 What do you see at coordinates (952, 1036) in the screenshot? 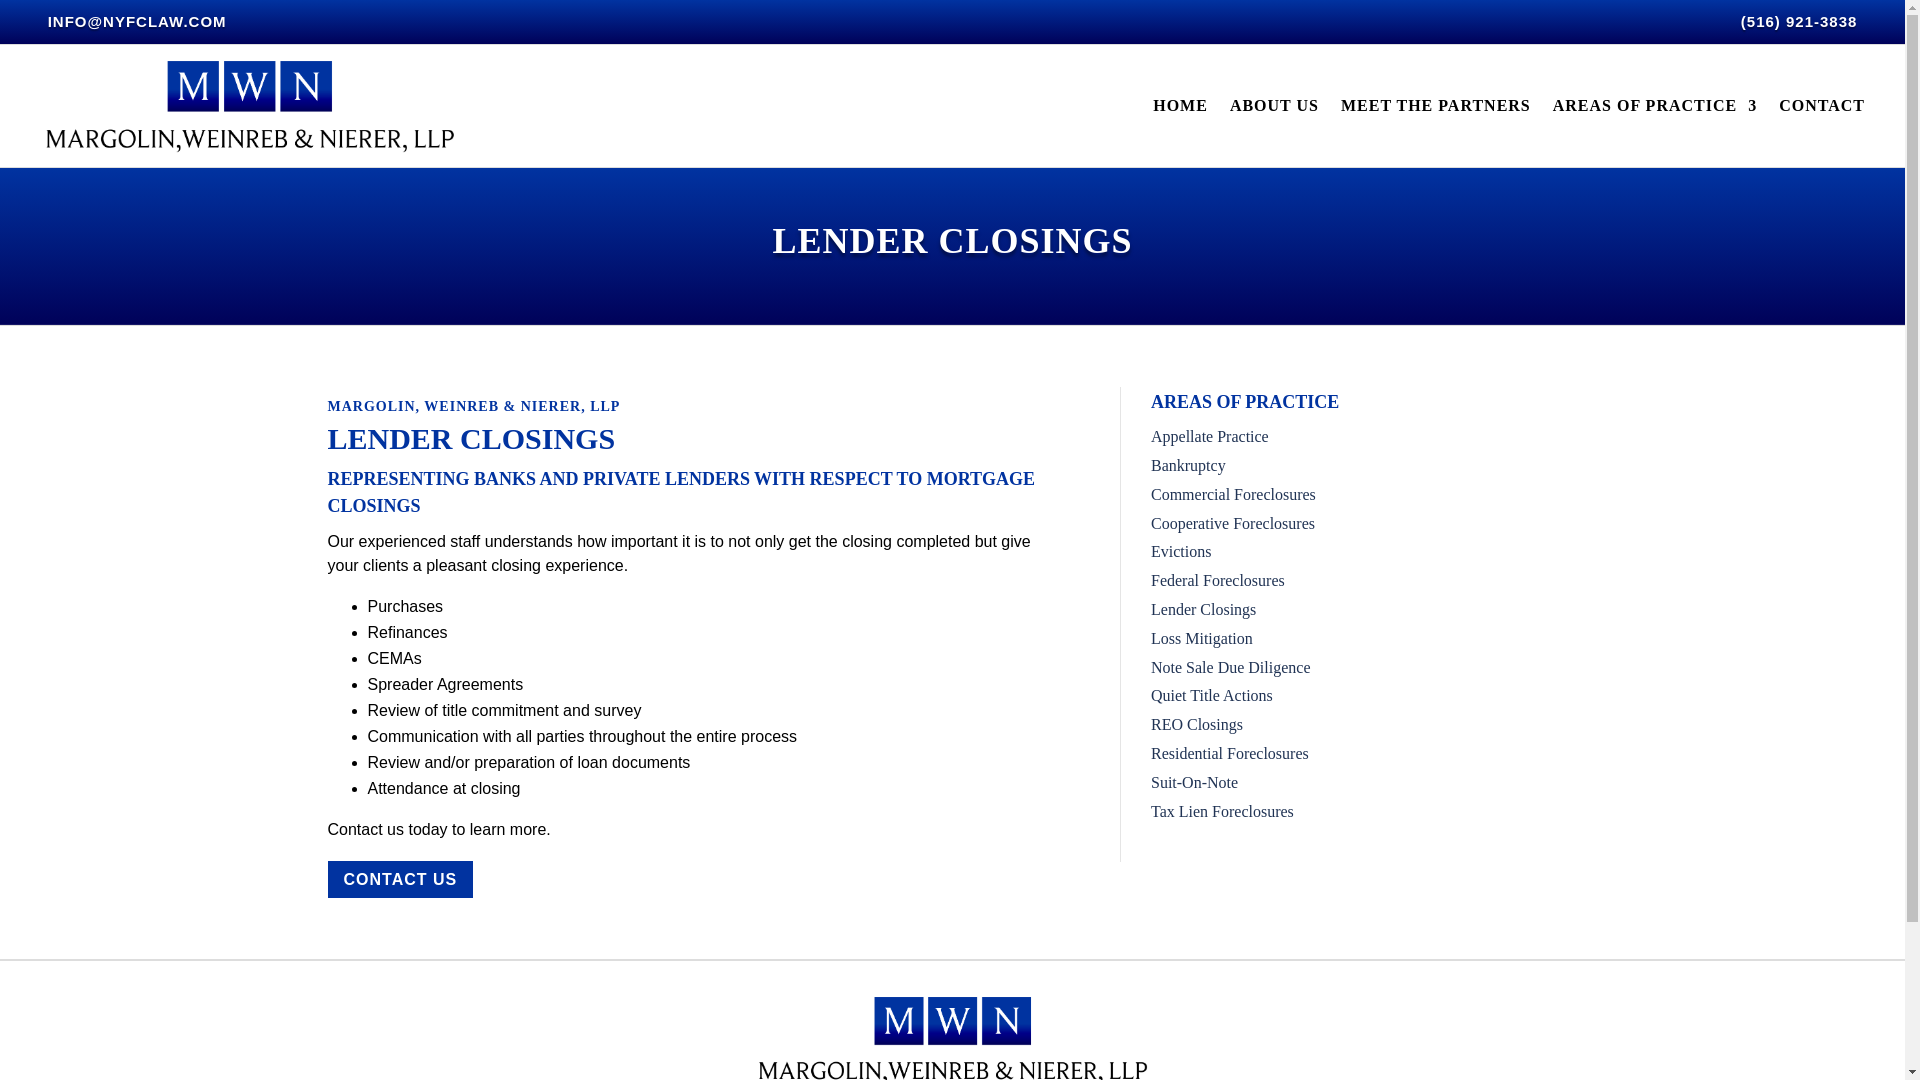
I see `MW Logo` at bounding box center [952, 1036].